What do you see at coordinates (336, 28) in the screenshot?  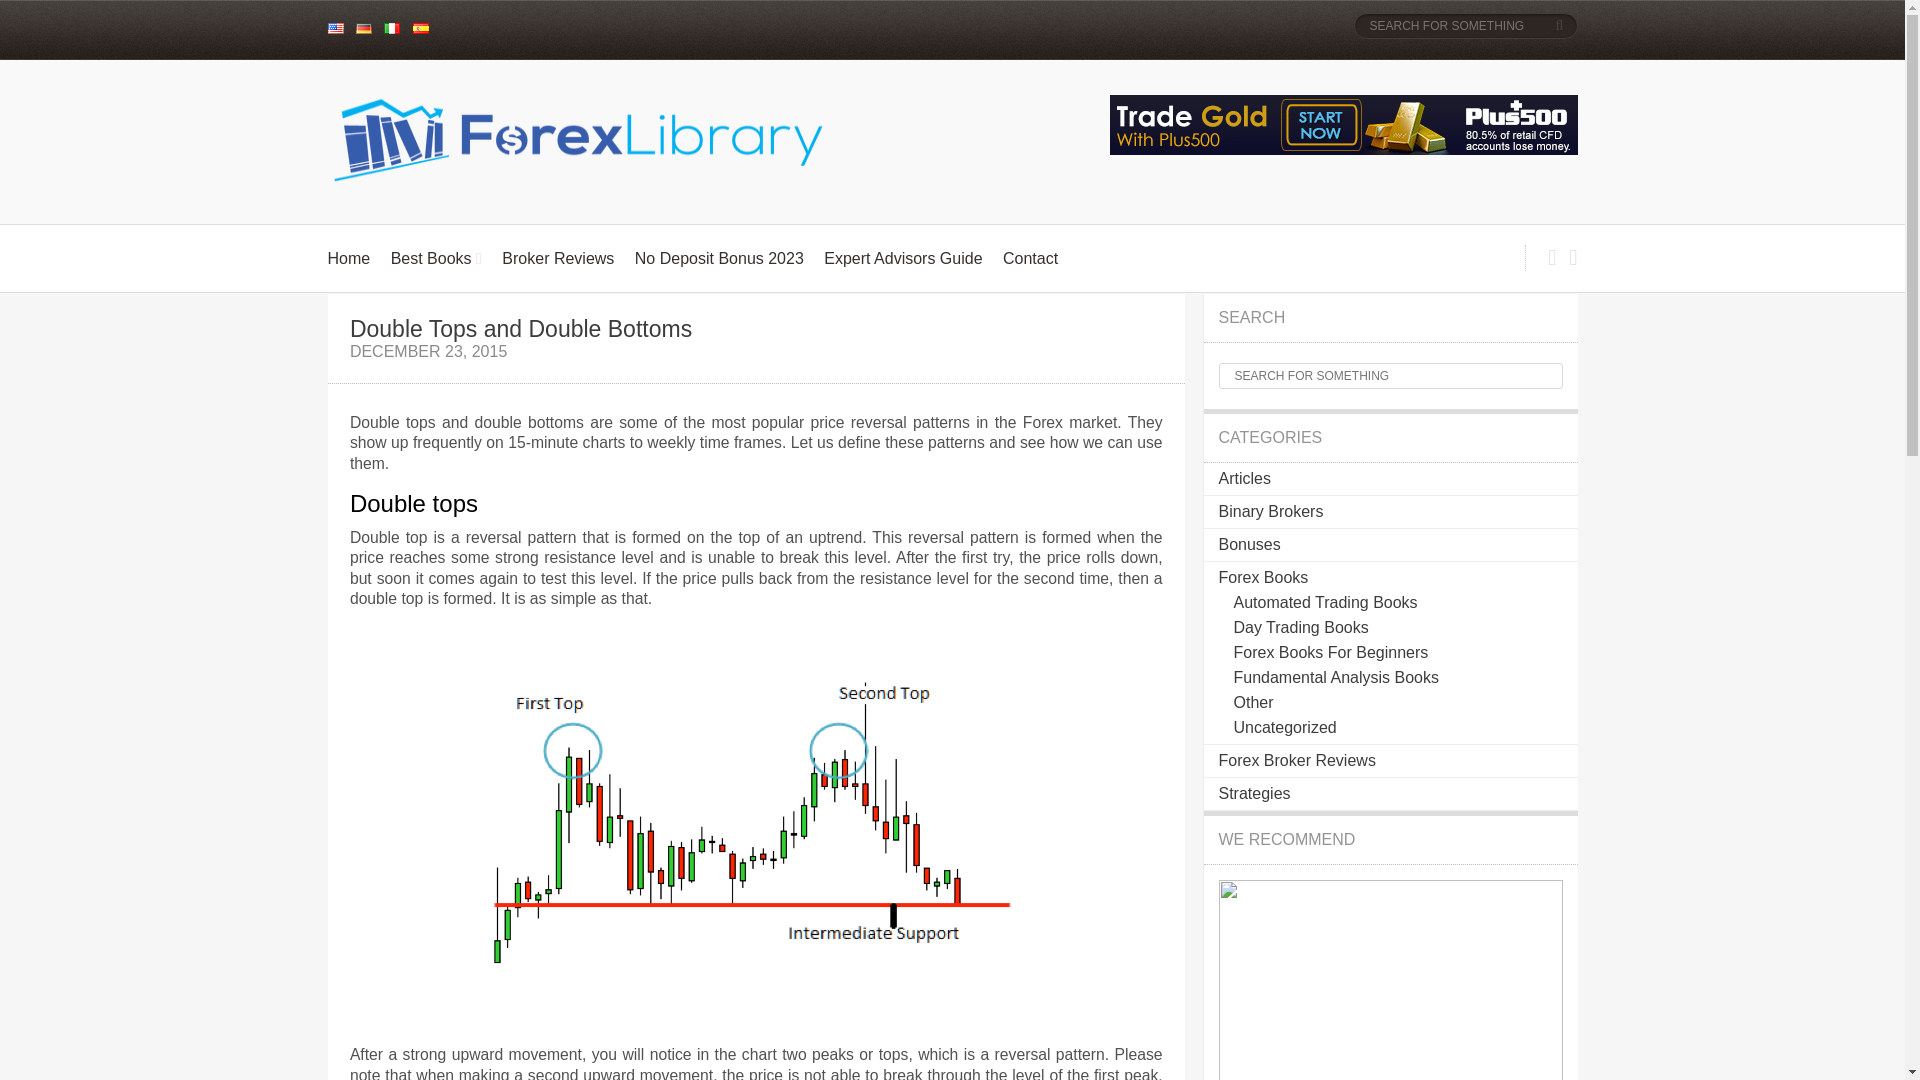 I see `English` at bounding box center [336, 28].